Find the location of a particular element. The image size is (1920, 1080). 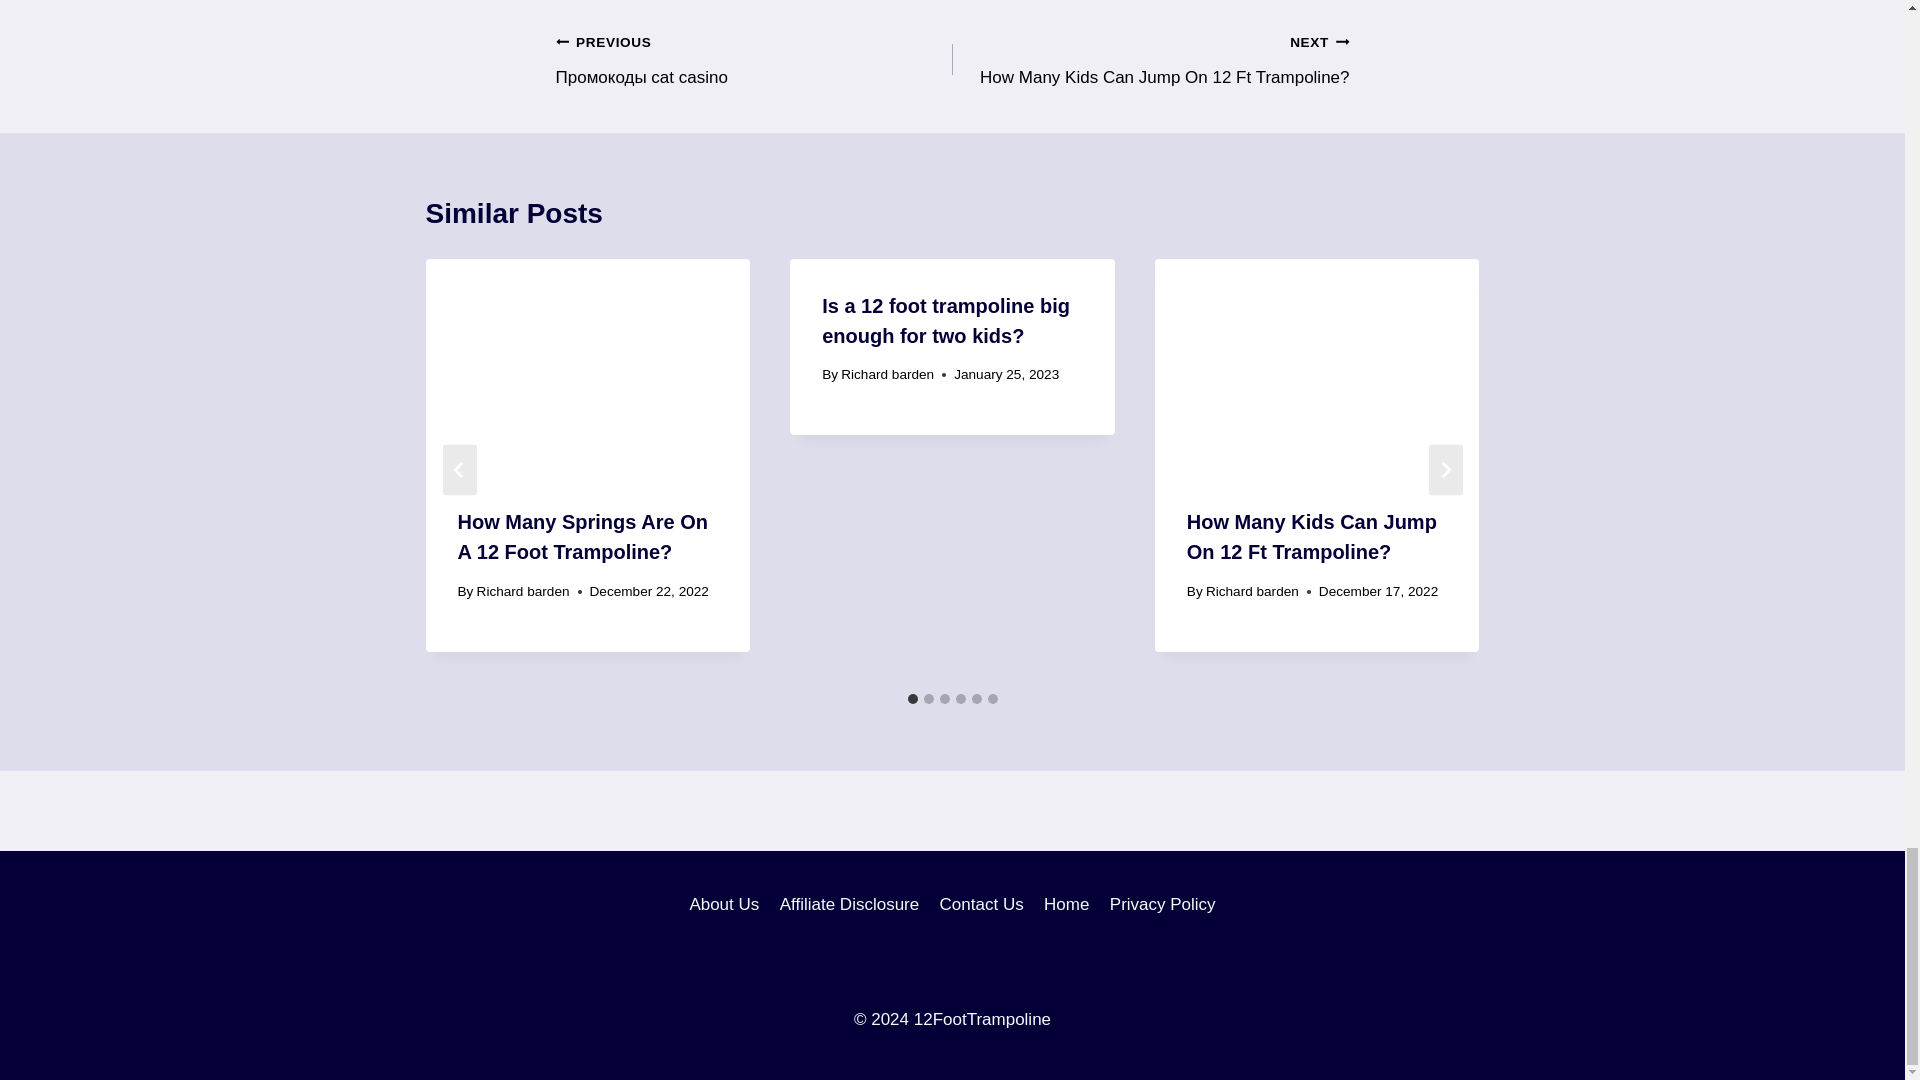

How Many Springs Are On A 12 Foot Trampoline? is located at coordinates (583, 536).